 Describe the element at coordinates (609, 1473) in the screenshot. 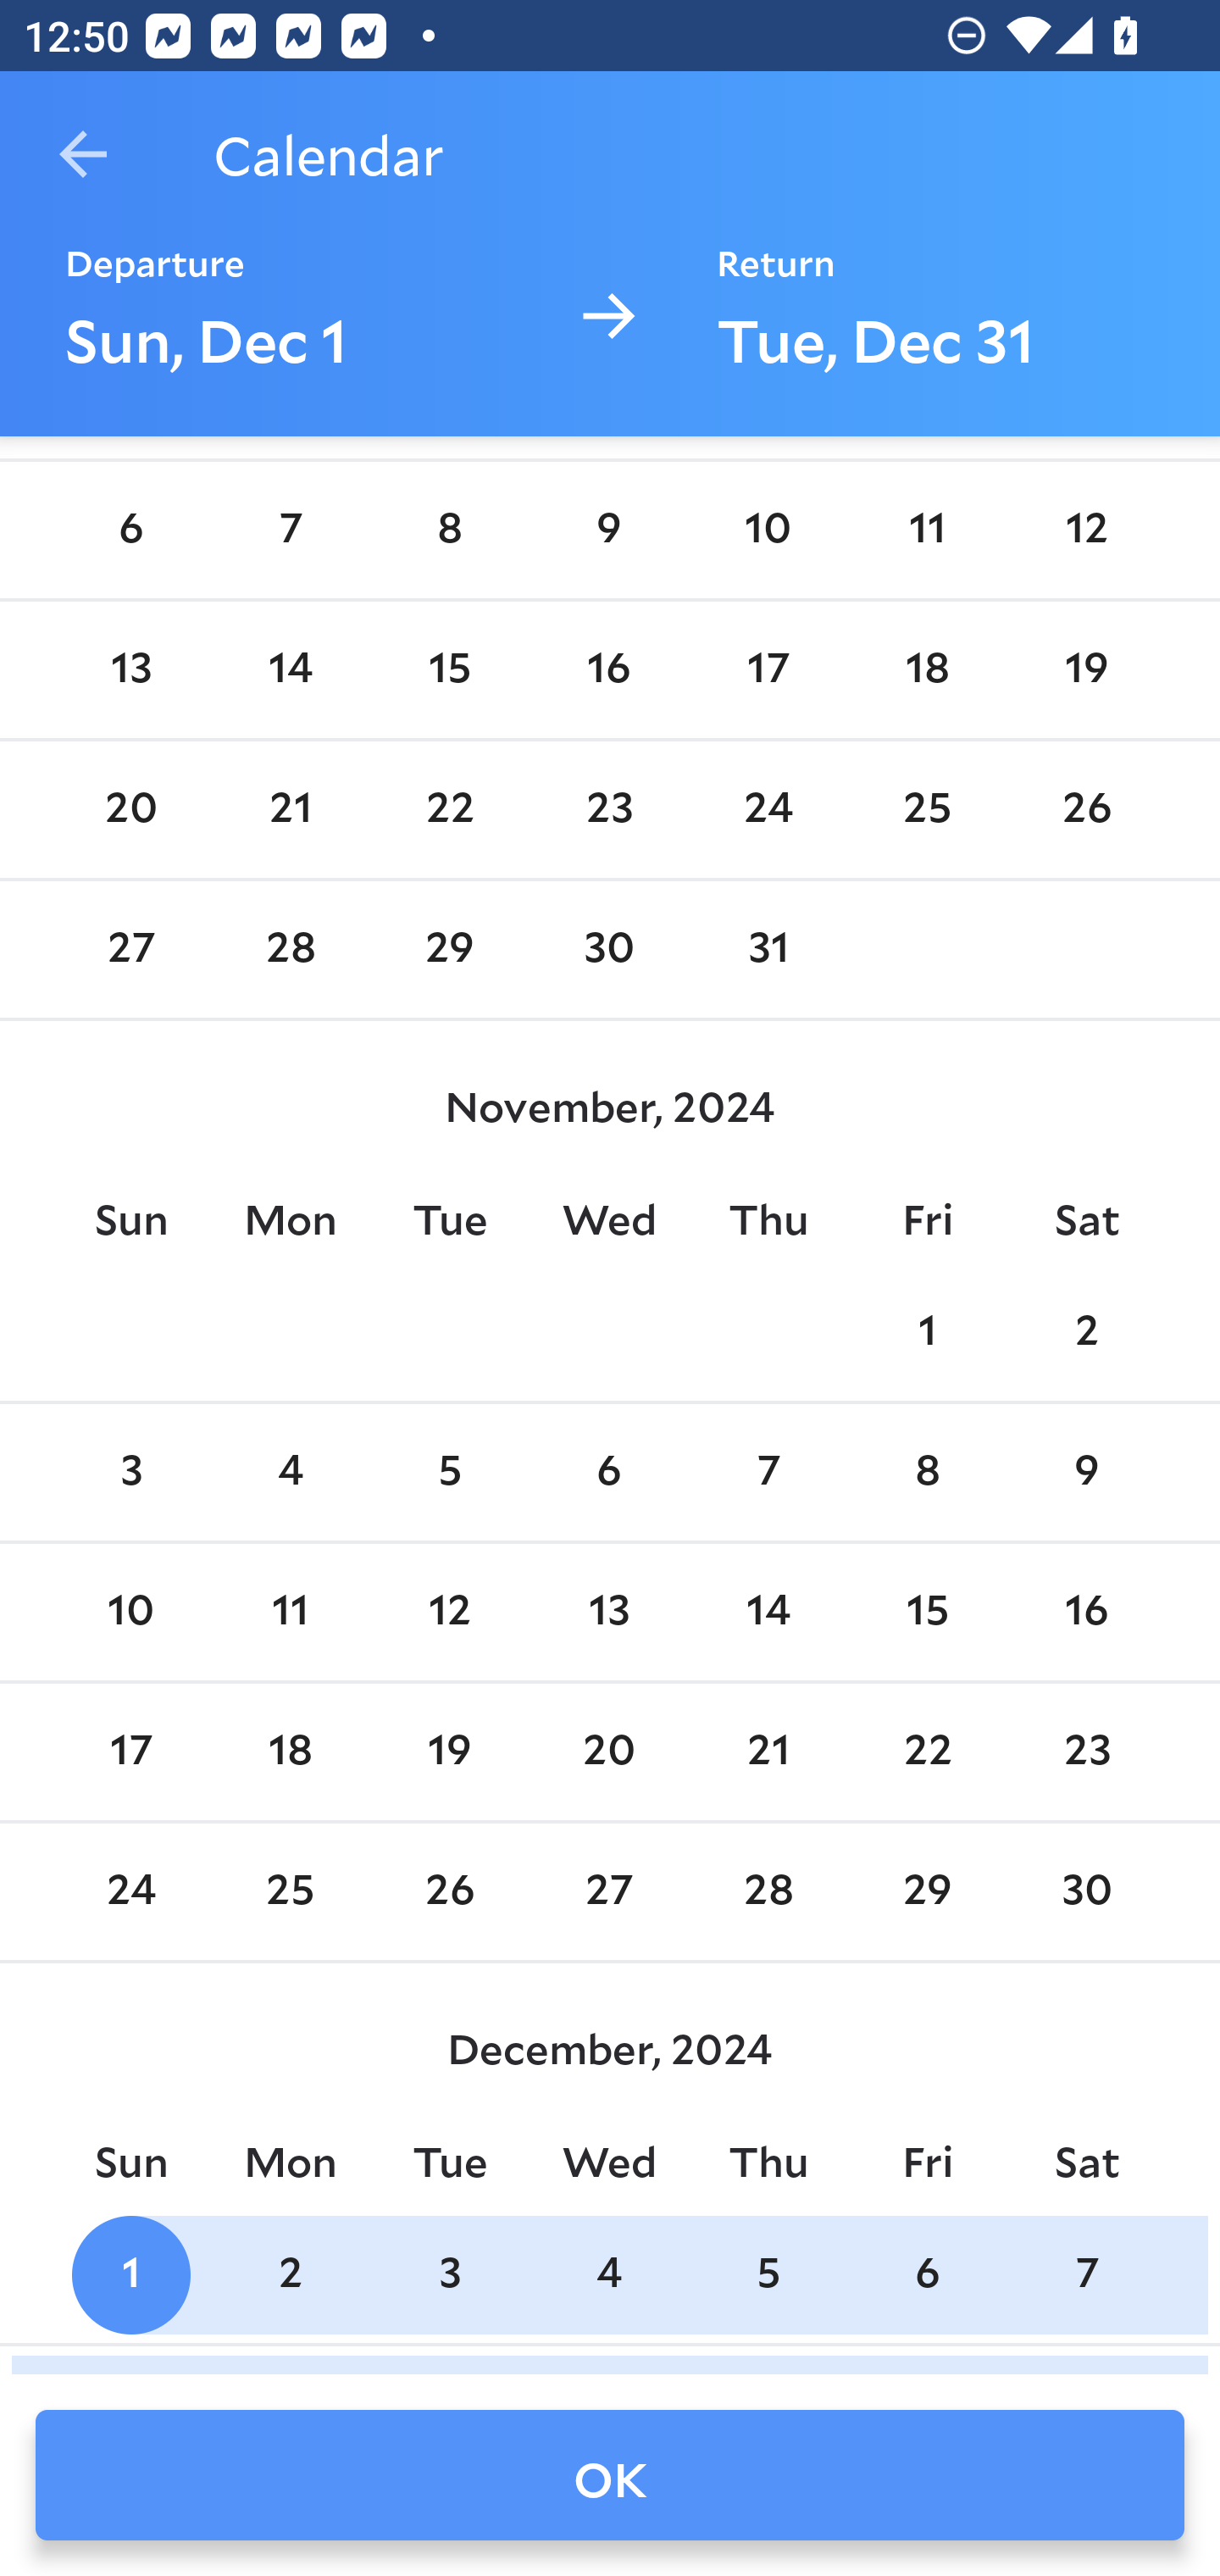

I see `6` at that location.